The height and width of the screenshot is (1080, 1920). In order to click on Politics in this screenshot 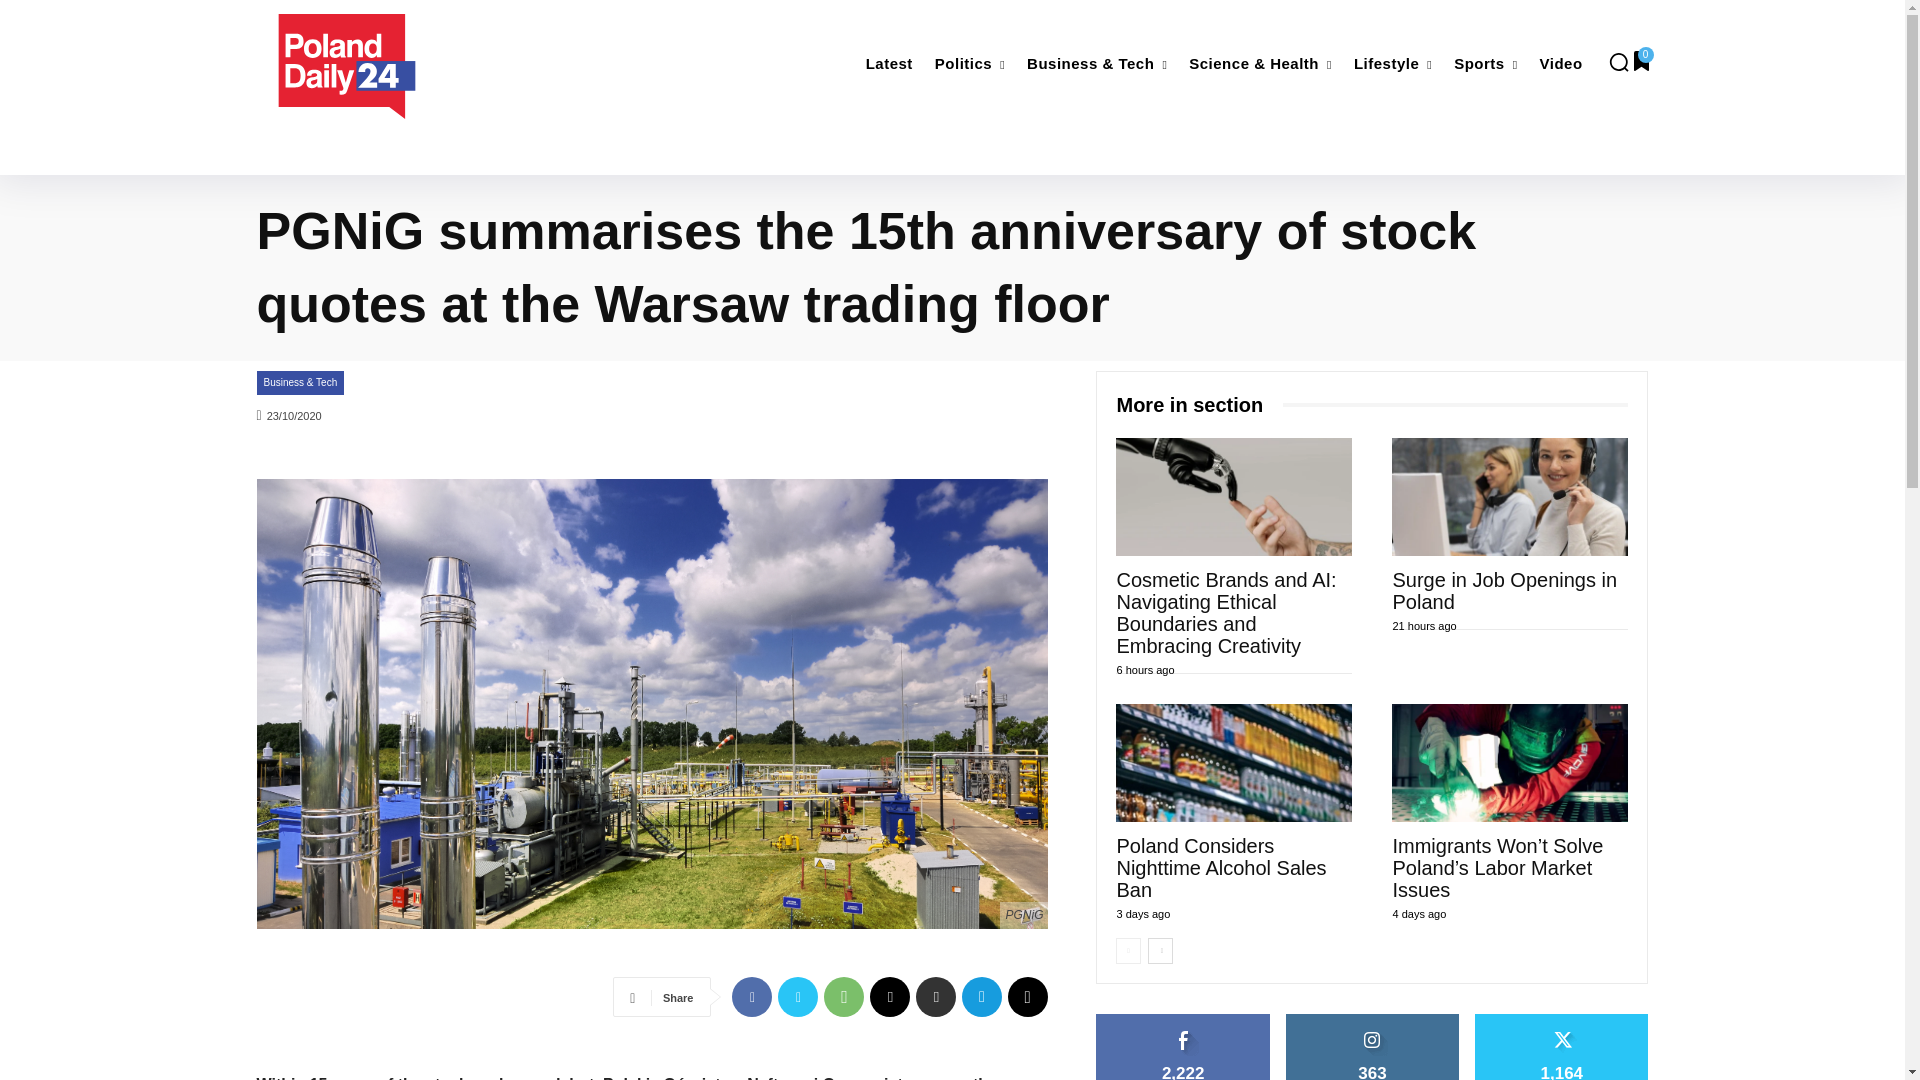, I will do `click(970, 64)`.